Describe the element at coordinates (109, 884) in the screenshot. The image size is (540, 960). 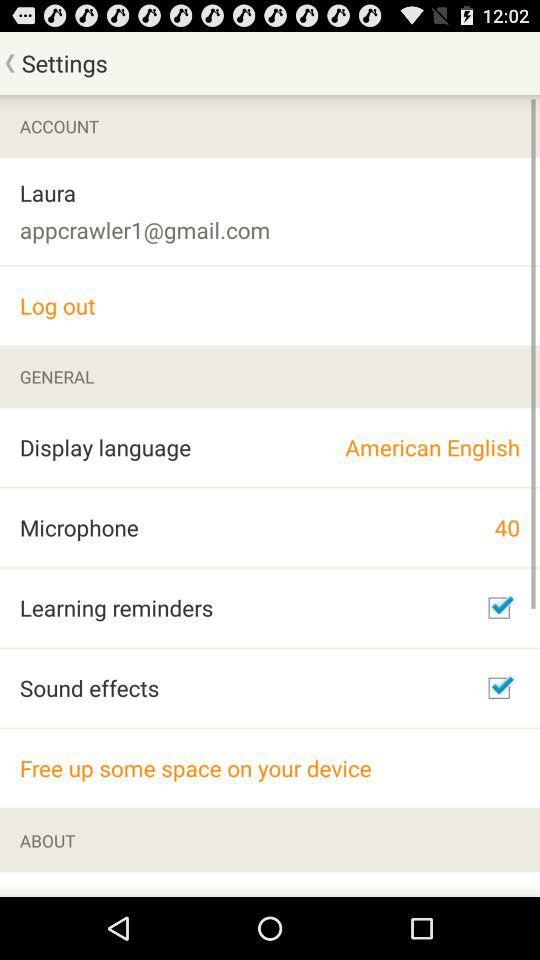
I see `swipe to the 5 6 2 item` at that location.